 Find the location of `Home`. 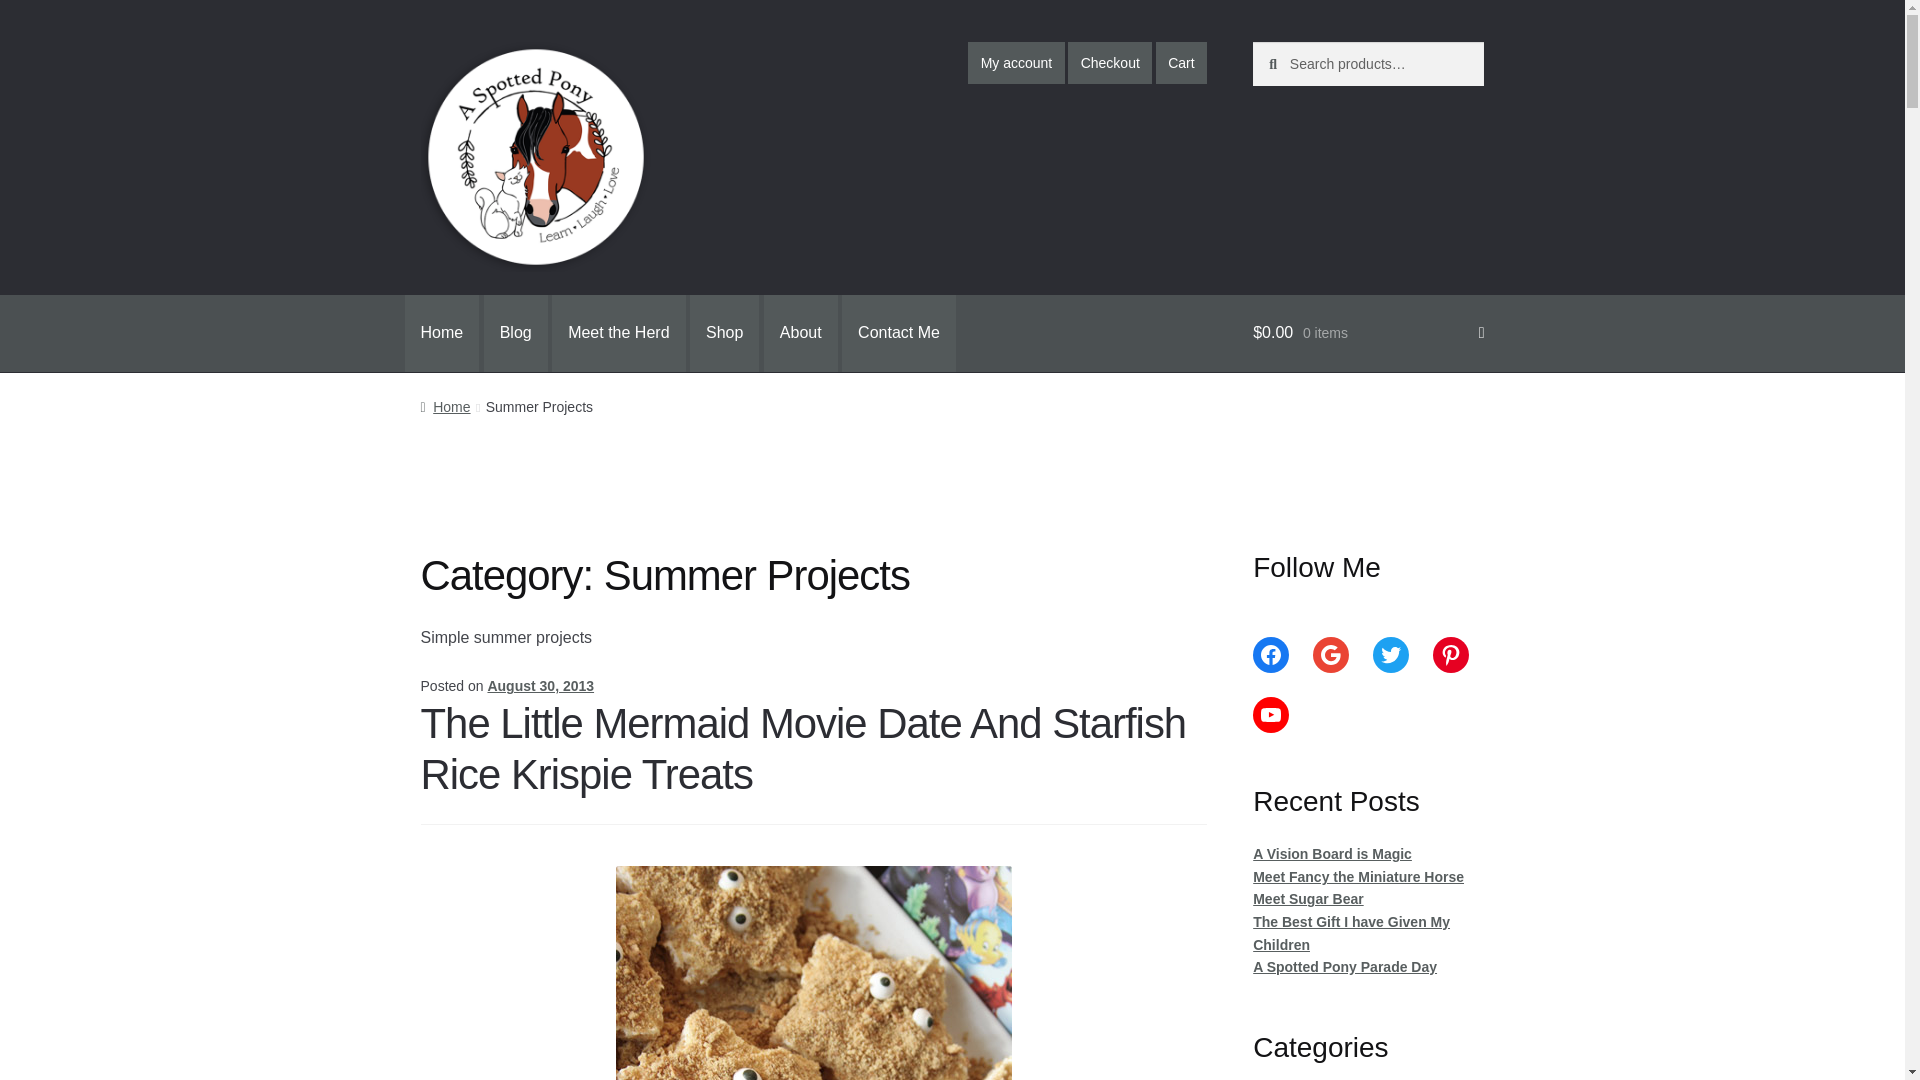

Home is located at coordinates (442, 333).